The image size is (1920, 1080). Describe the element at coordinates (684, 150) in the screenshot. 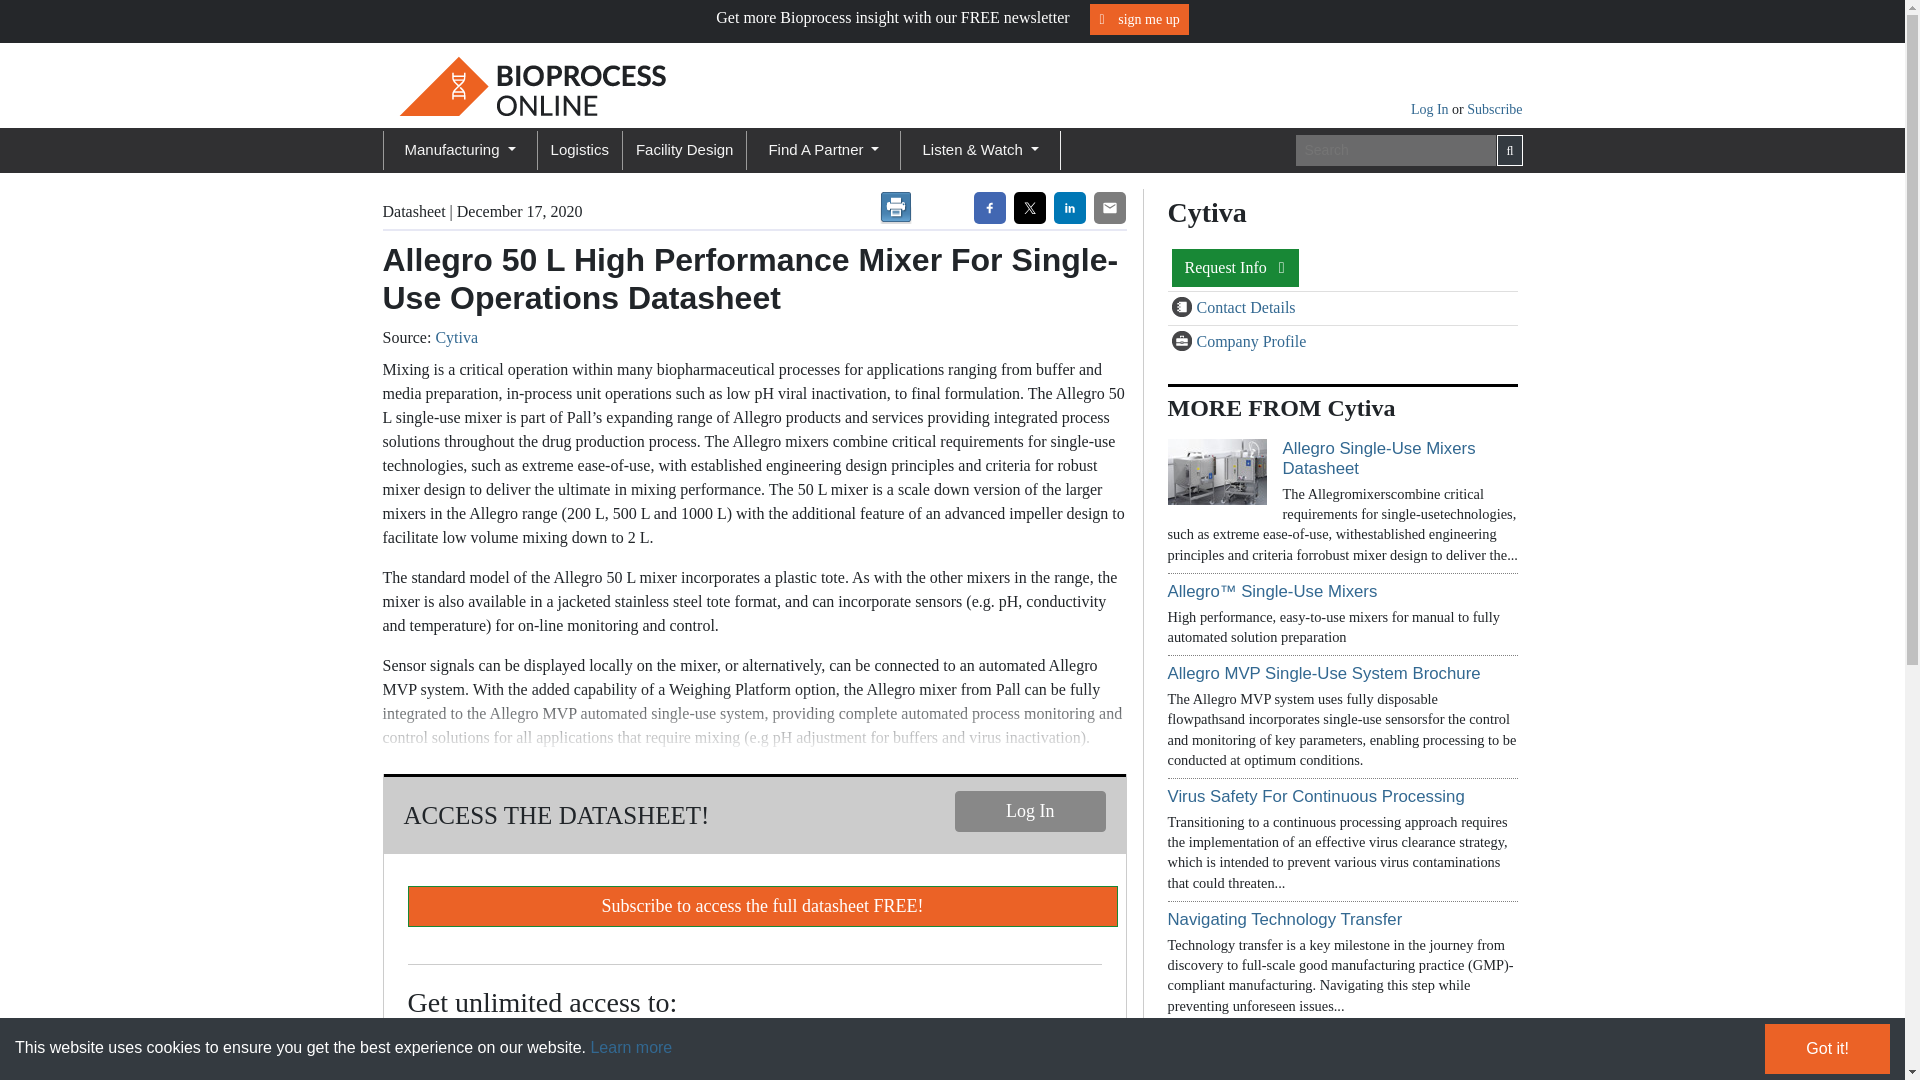

I see `Facility Design` at that location.